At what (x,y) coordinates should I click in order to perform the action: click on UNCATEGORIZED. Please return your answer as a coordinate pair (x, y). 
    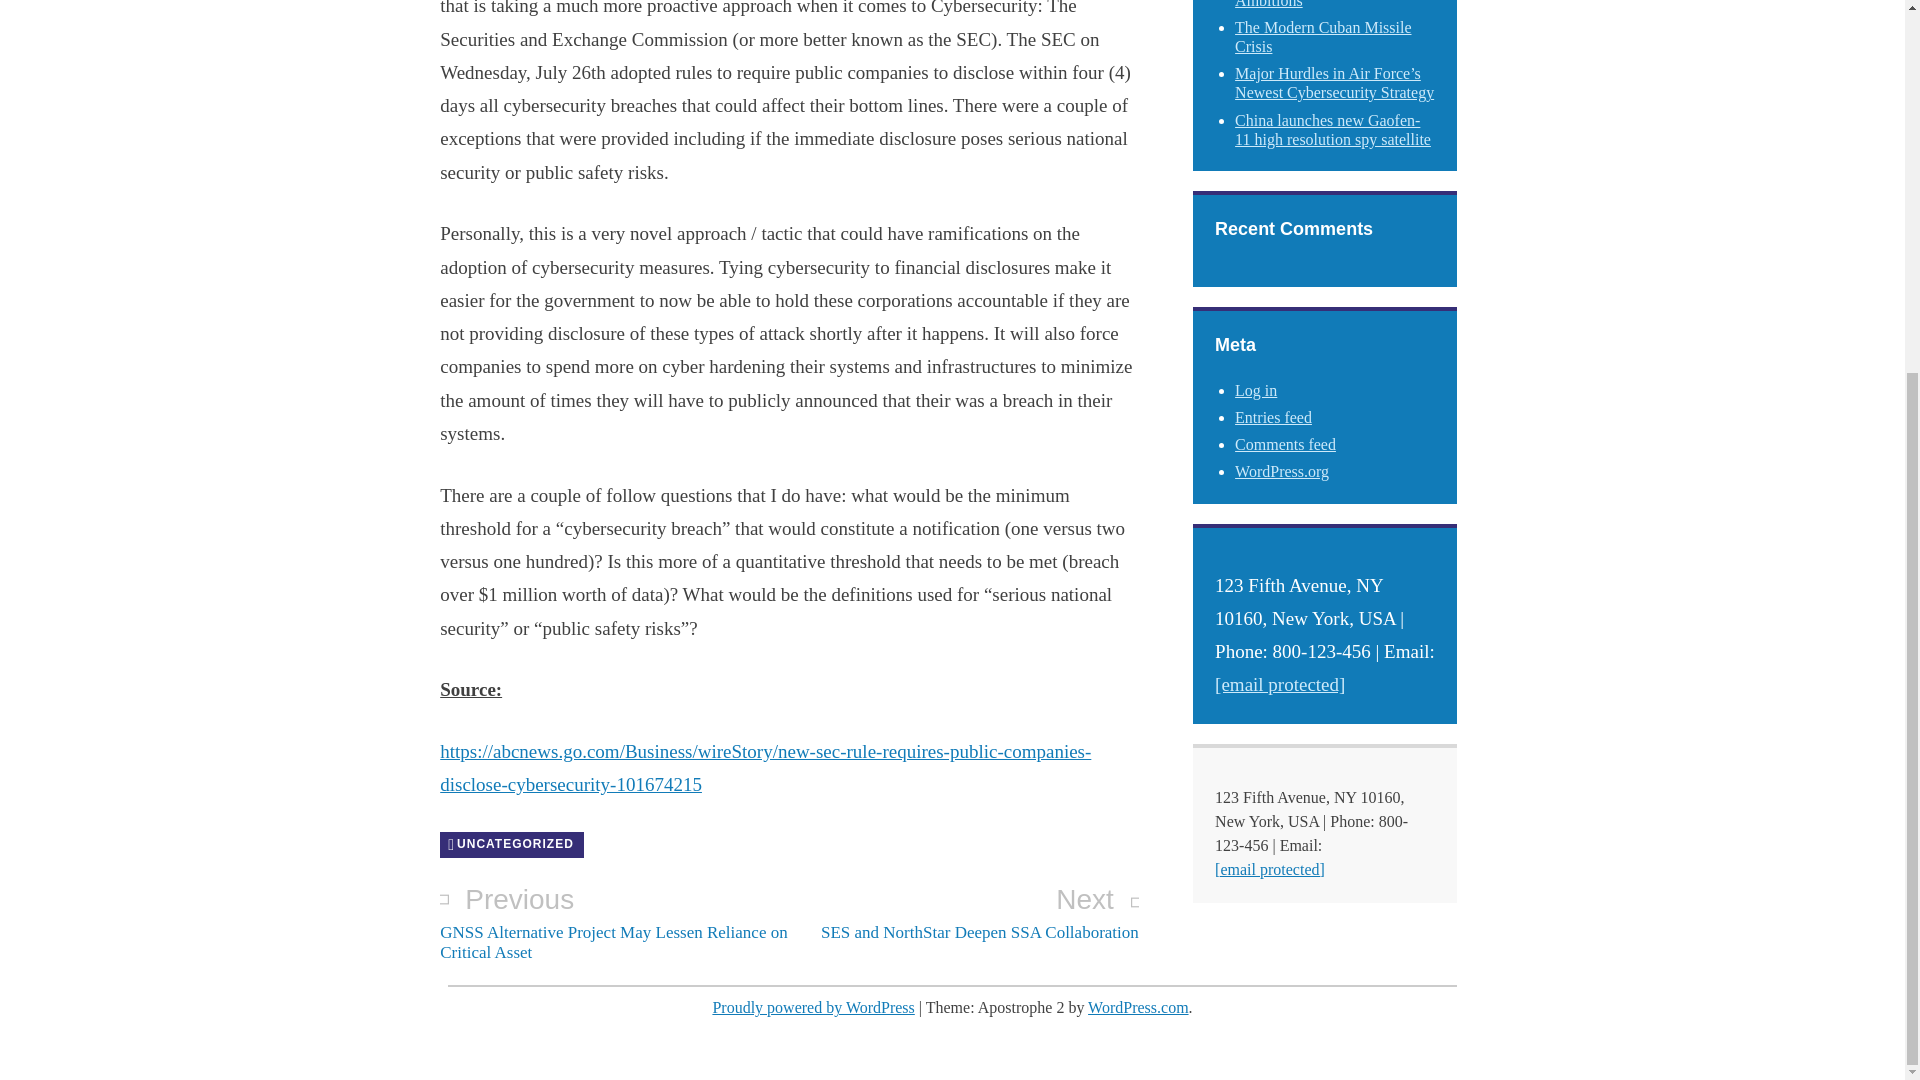
    Looking at the image, I should click on (511, 844).